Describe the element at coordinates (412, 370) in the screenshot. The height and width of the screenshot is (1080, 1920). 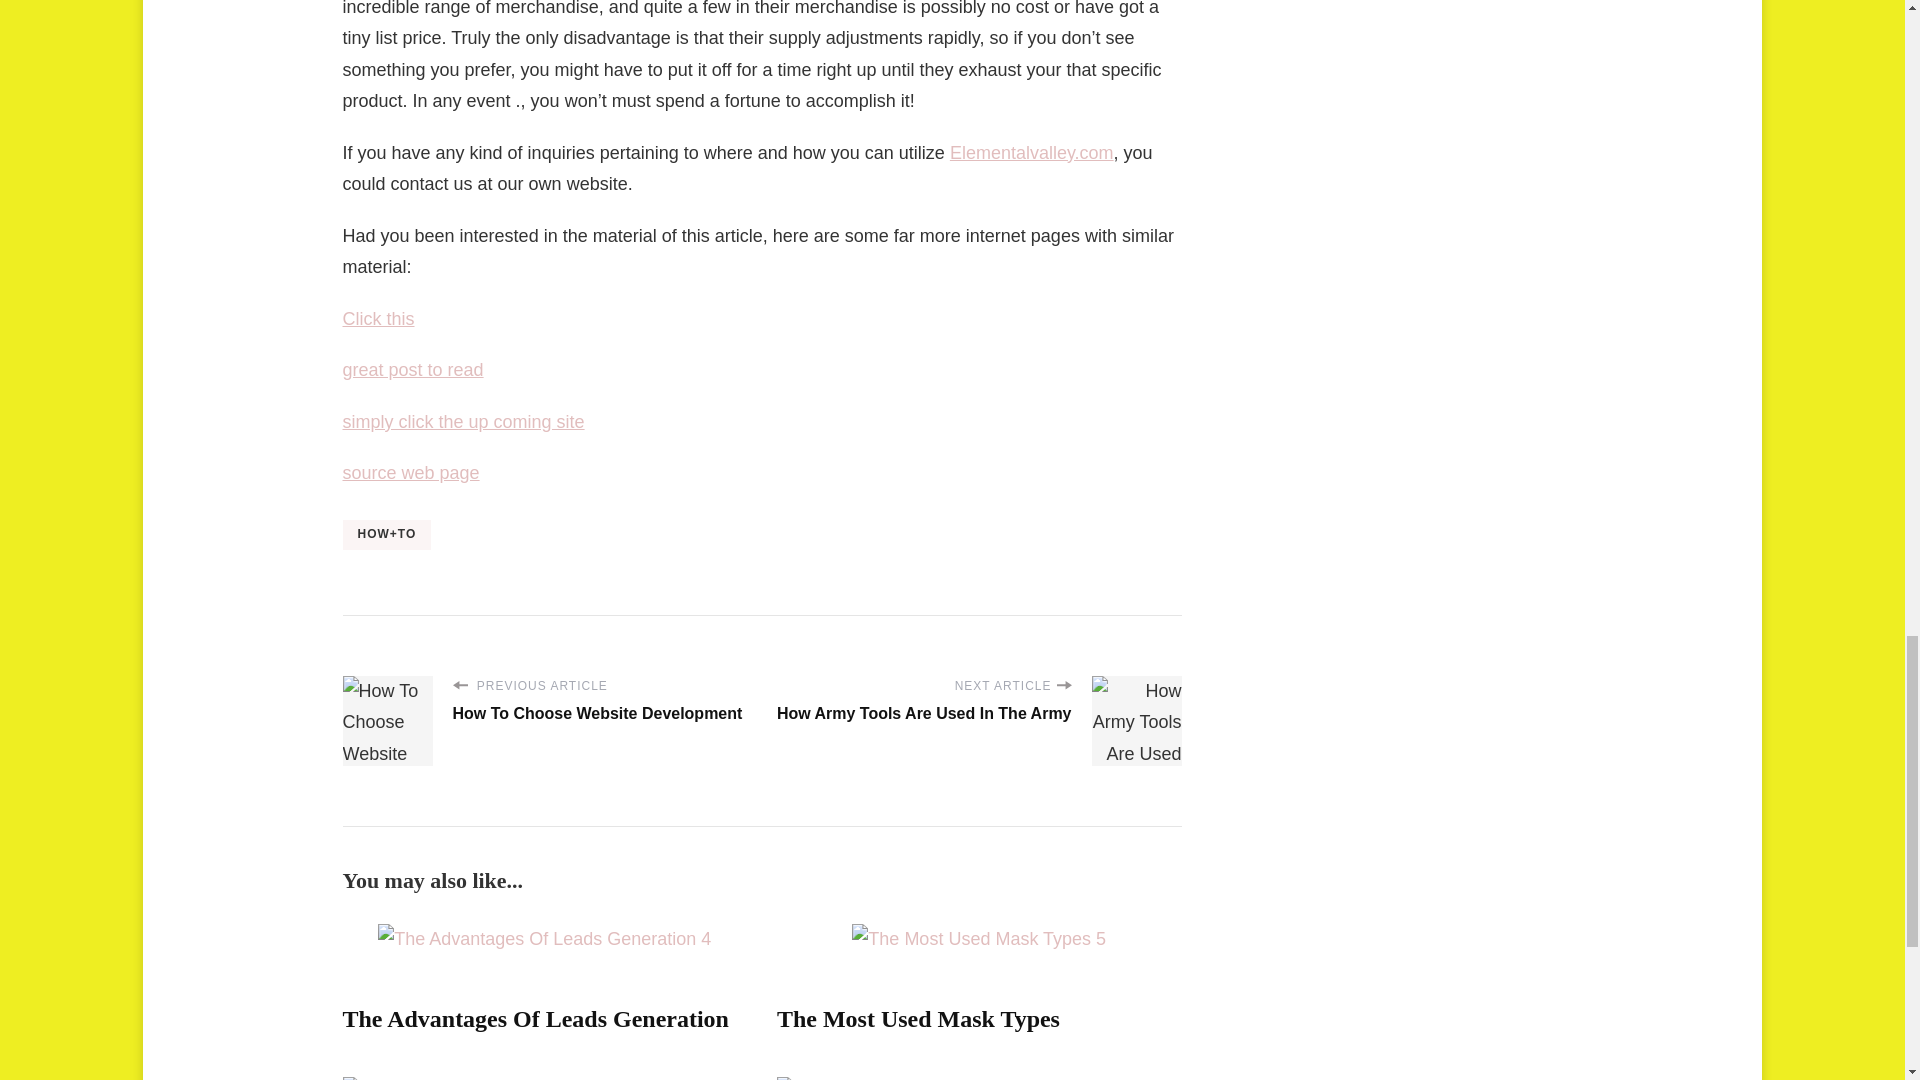
I see `great post to read` at that location.